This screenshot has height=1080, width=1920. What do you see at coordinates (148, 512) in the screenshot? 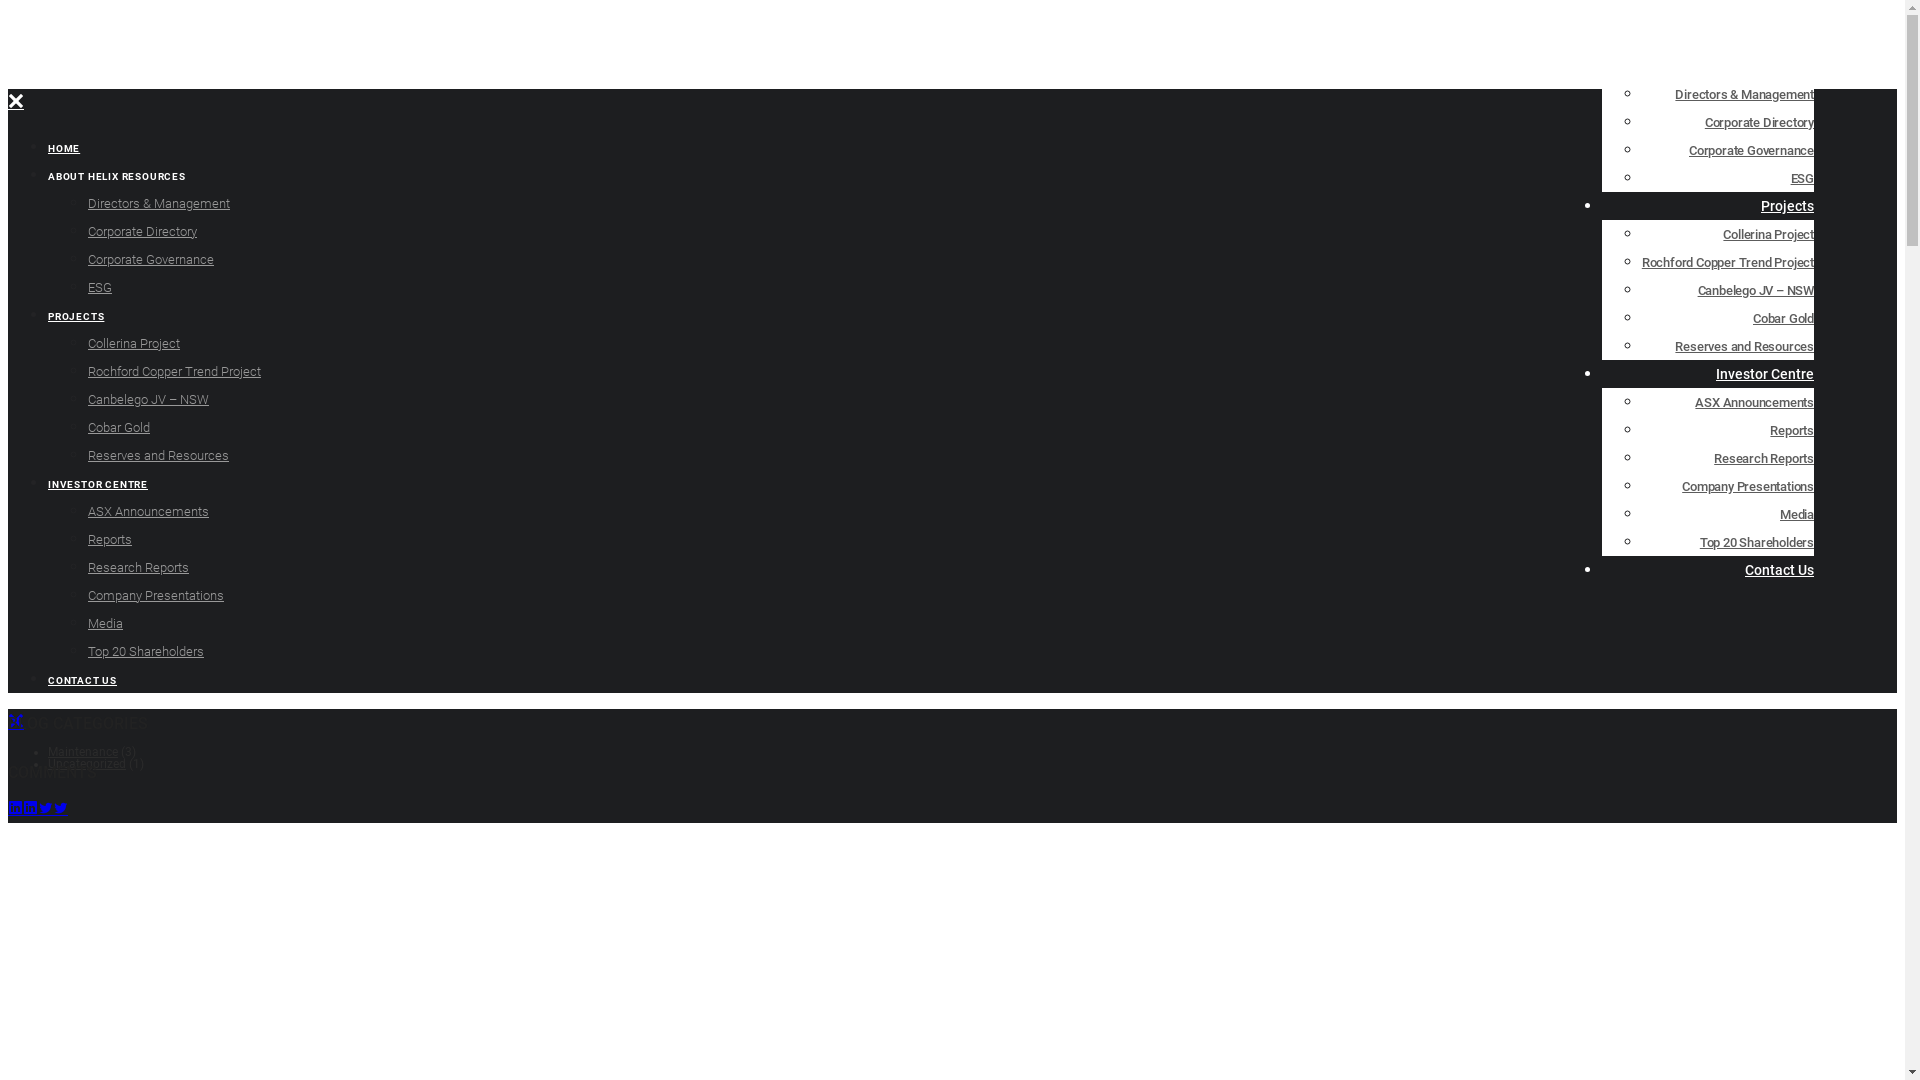
I see `ASX Announcements` at bounding box center [148, 512].